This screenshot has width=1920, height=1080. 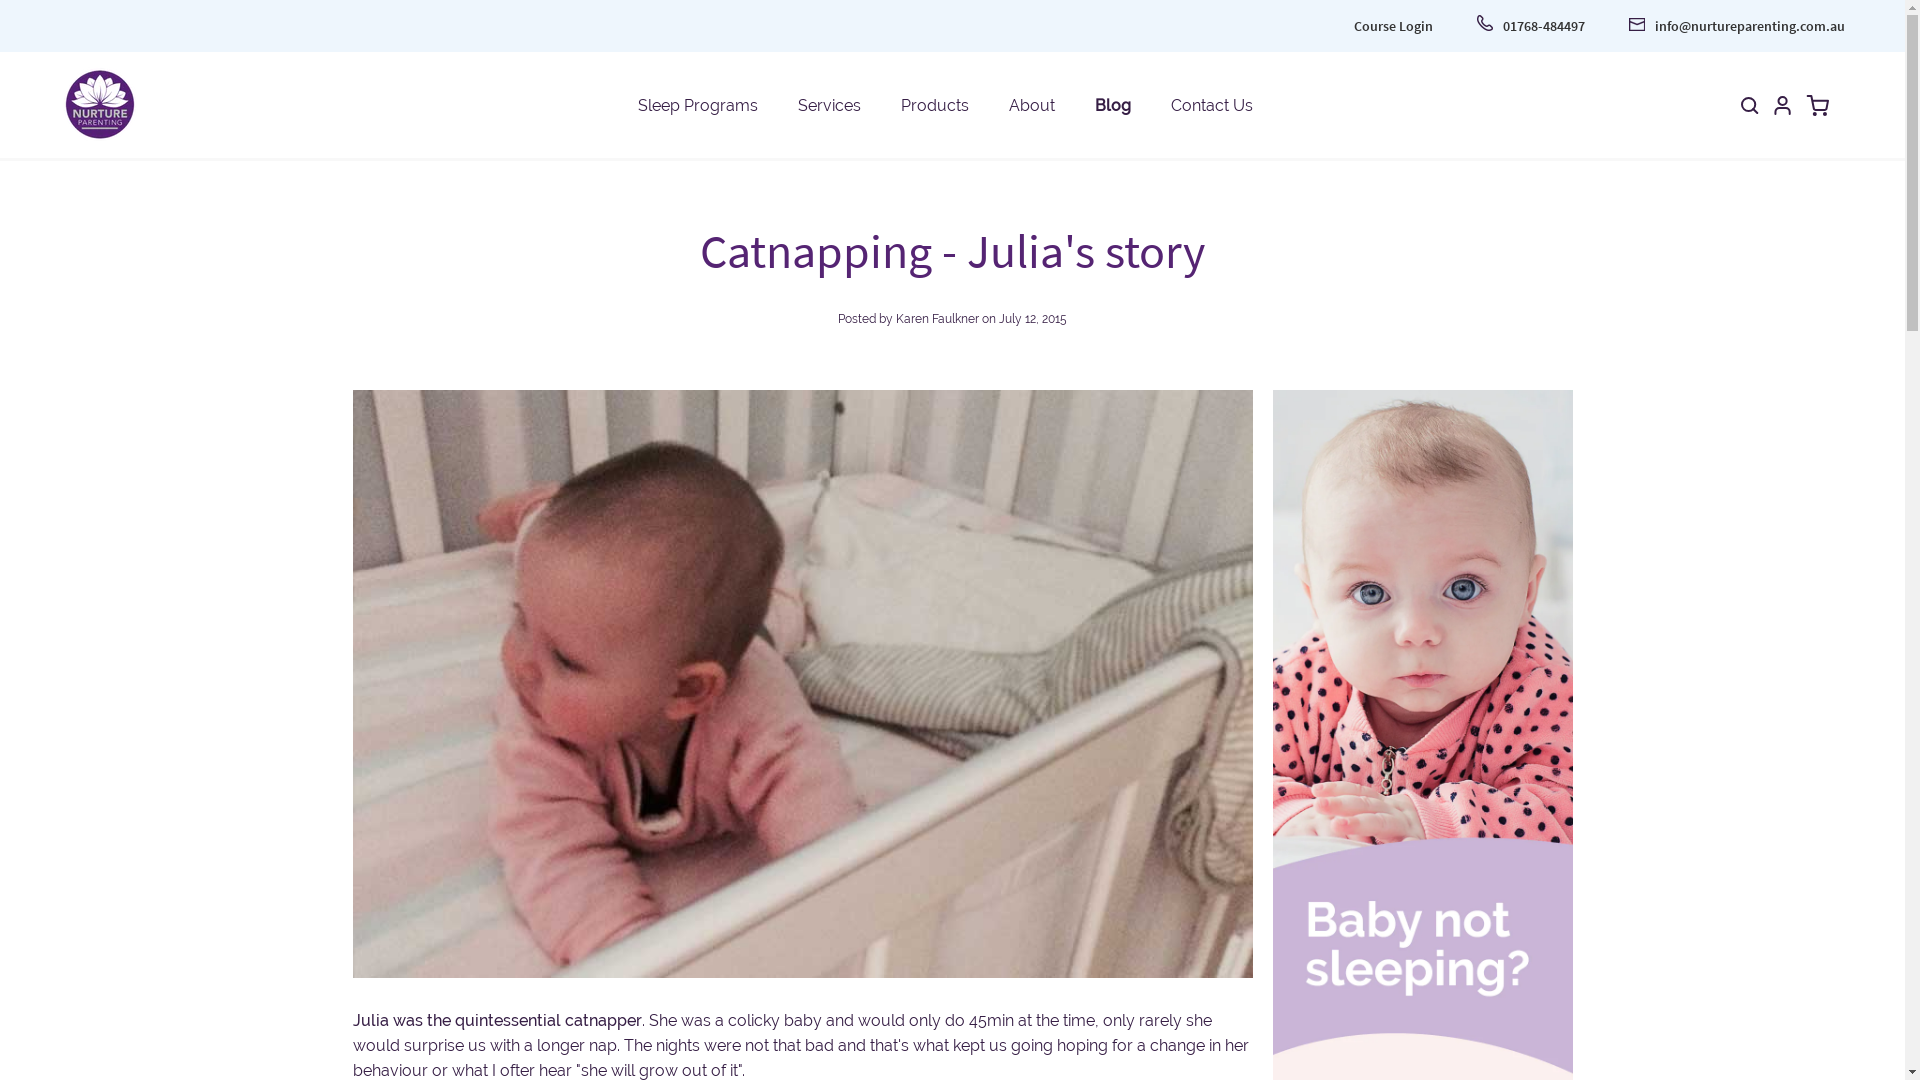 I want to click on Products, so click(x=934, y=104).